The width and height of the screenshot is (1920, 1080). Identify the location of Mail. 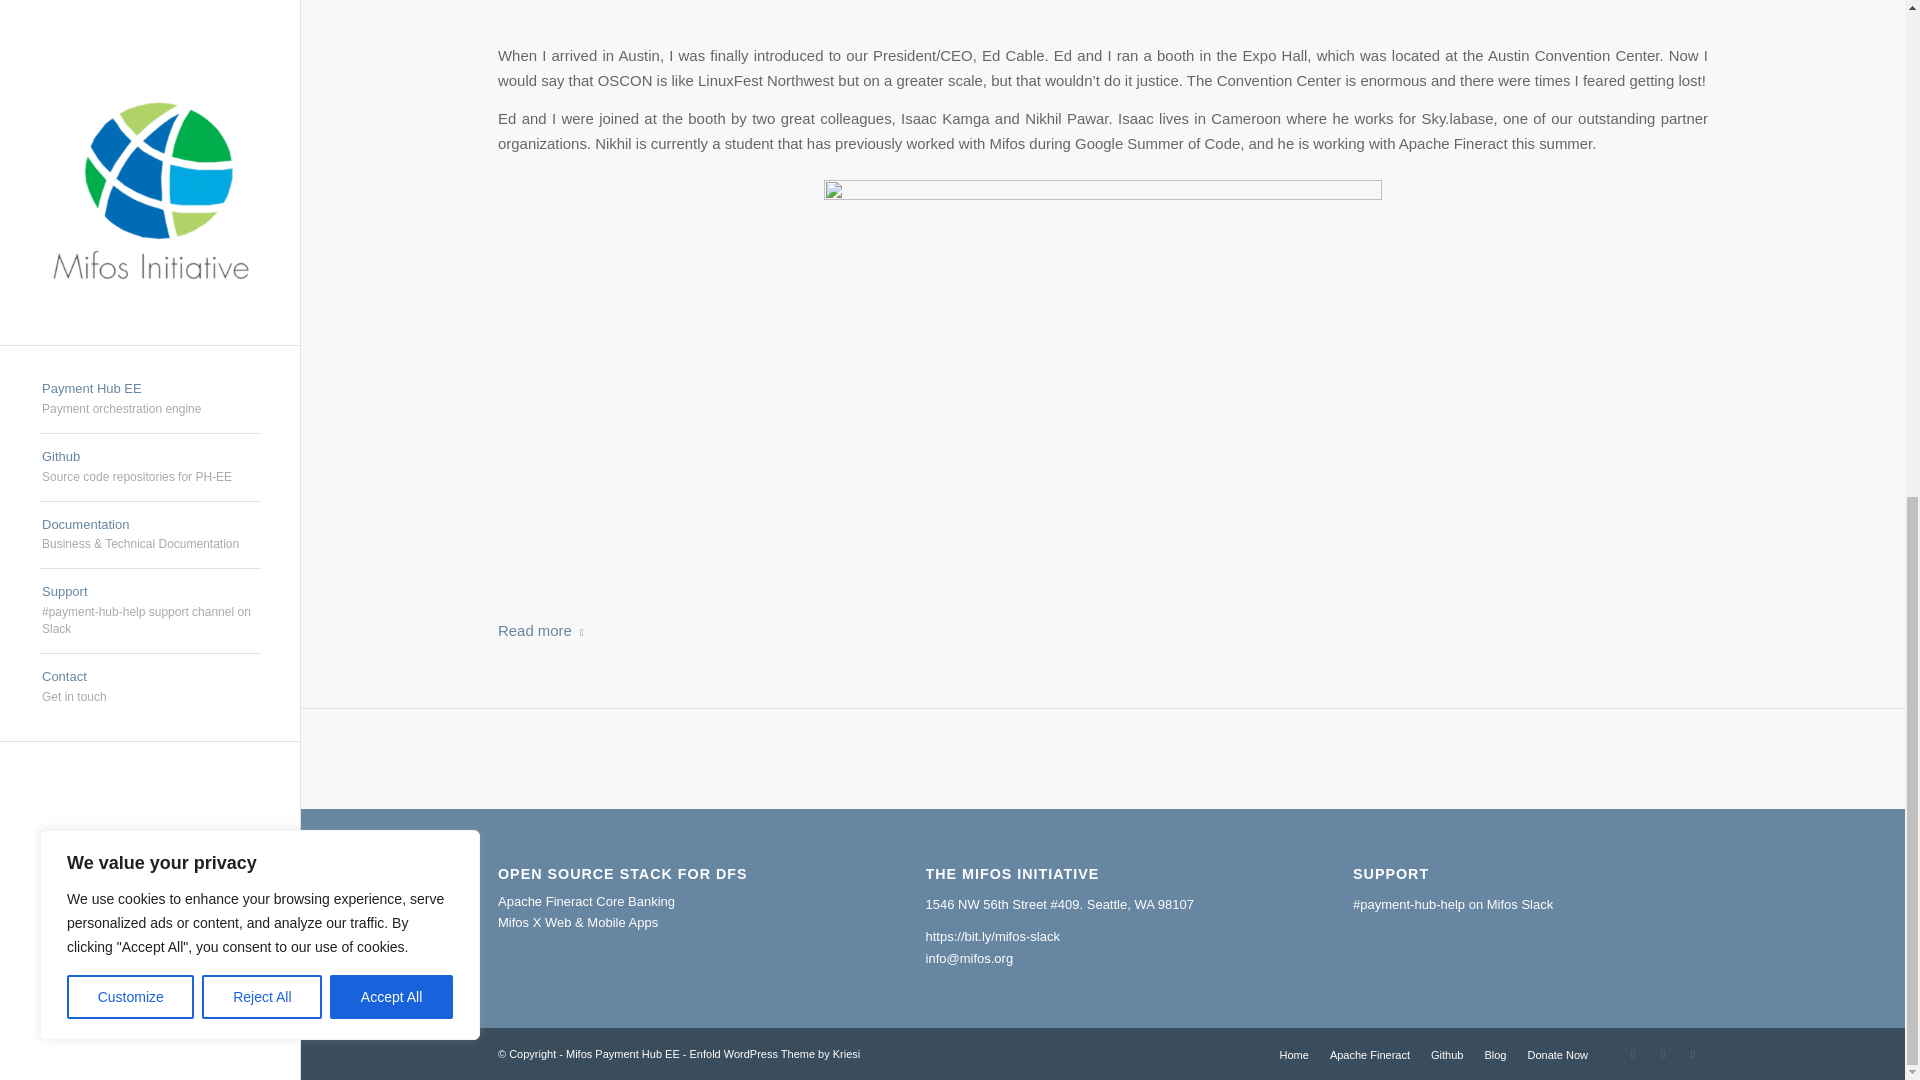
(1632, 1054).